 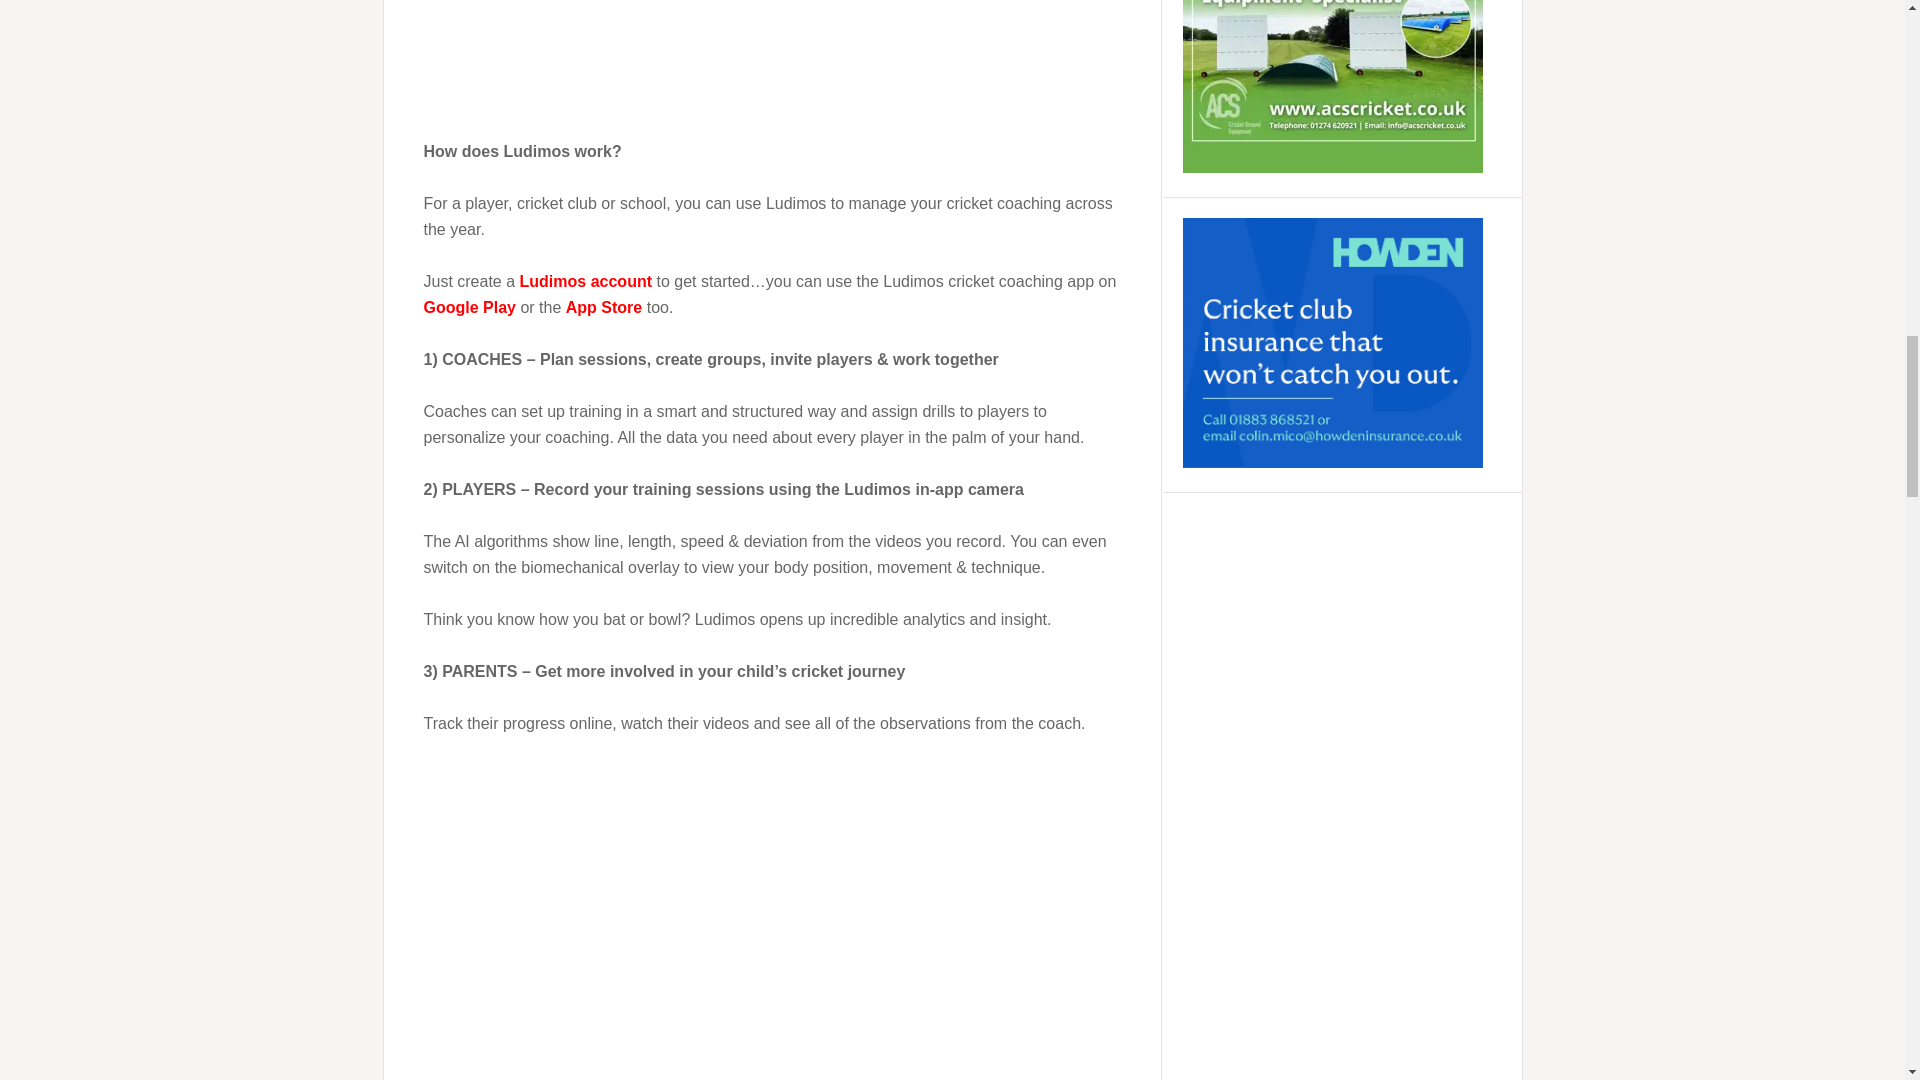 What do you see at coordinates (604, 308) in the screenshot?
I see `App Store` at bounding box center [604, 308].